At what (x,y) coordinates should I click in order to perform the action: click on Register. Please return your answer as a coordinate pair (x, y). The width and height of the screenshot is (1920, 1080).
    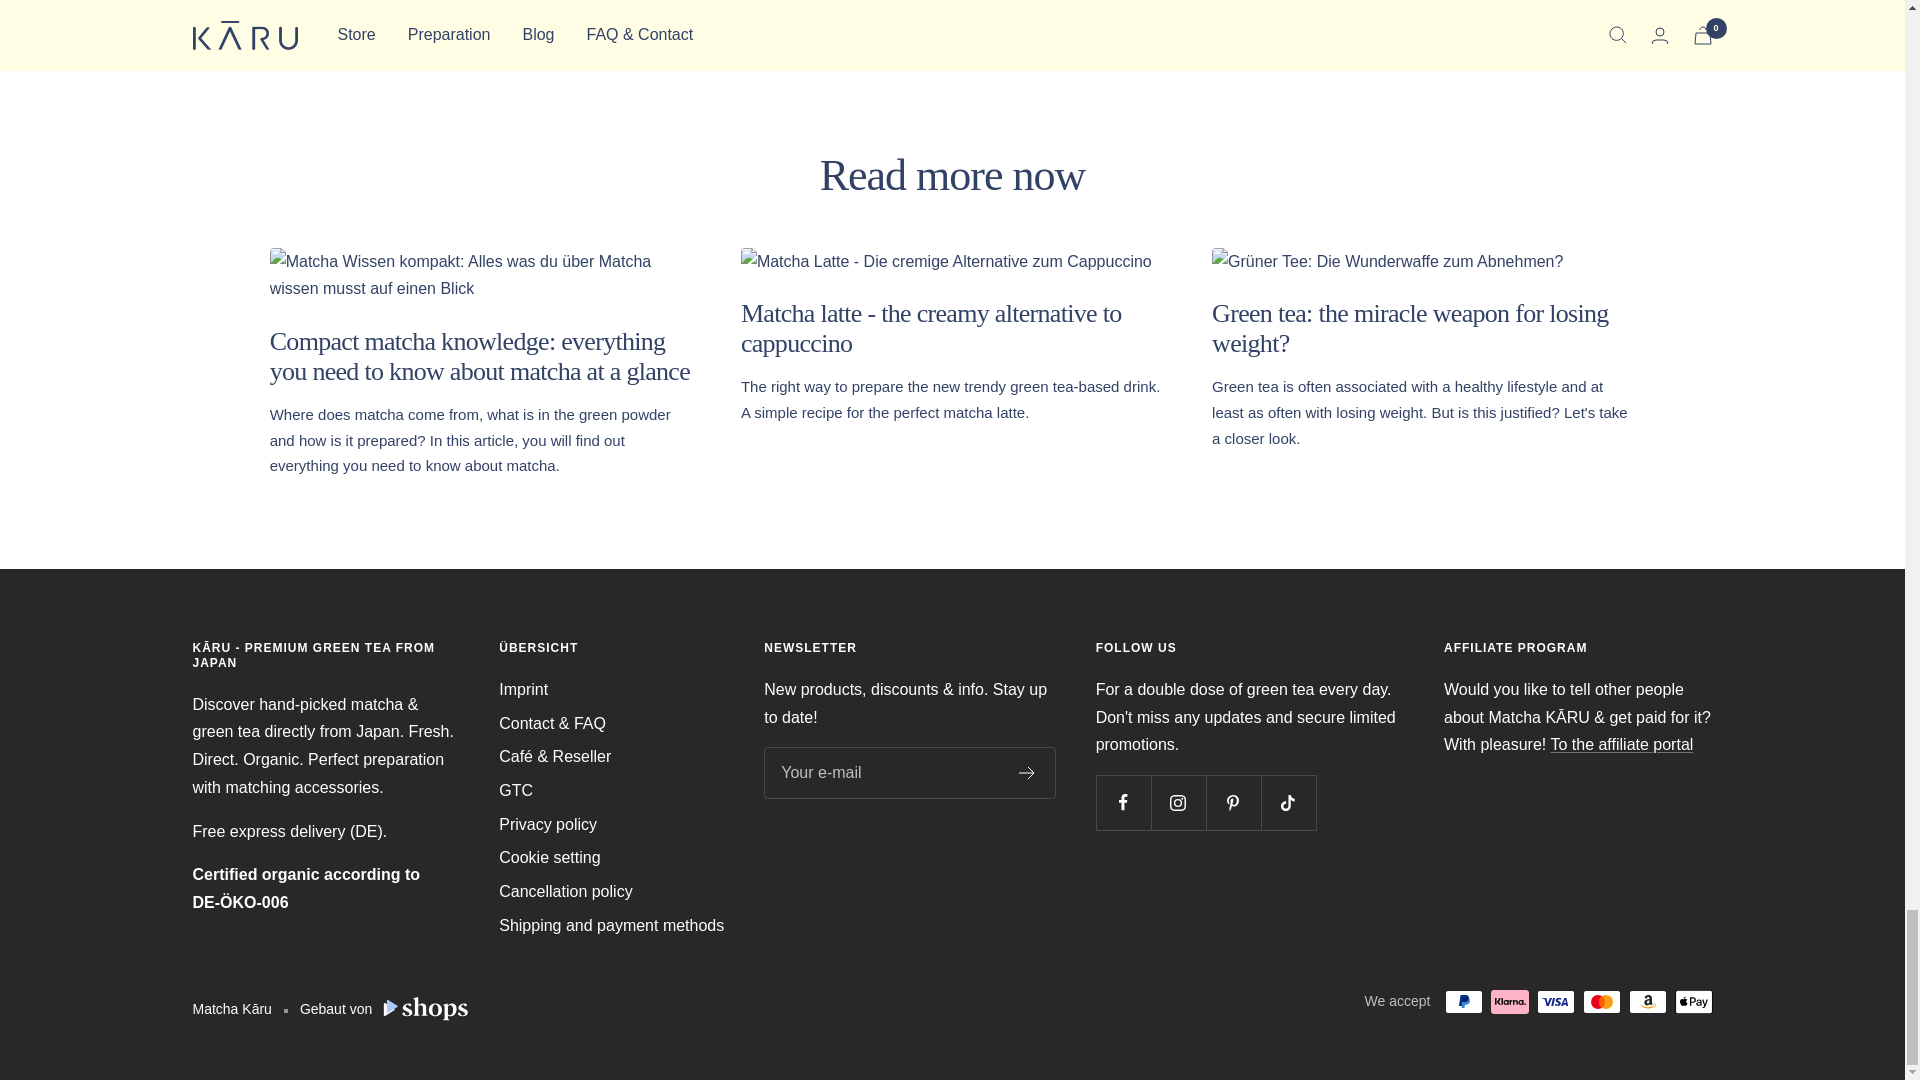
    Looking at the image, I should click on (1028, 772).